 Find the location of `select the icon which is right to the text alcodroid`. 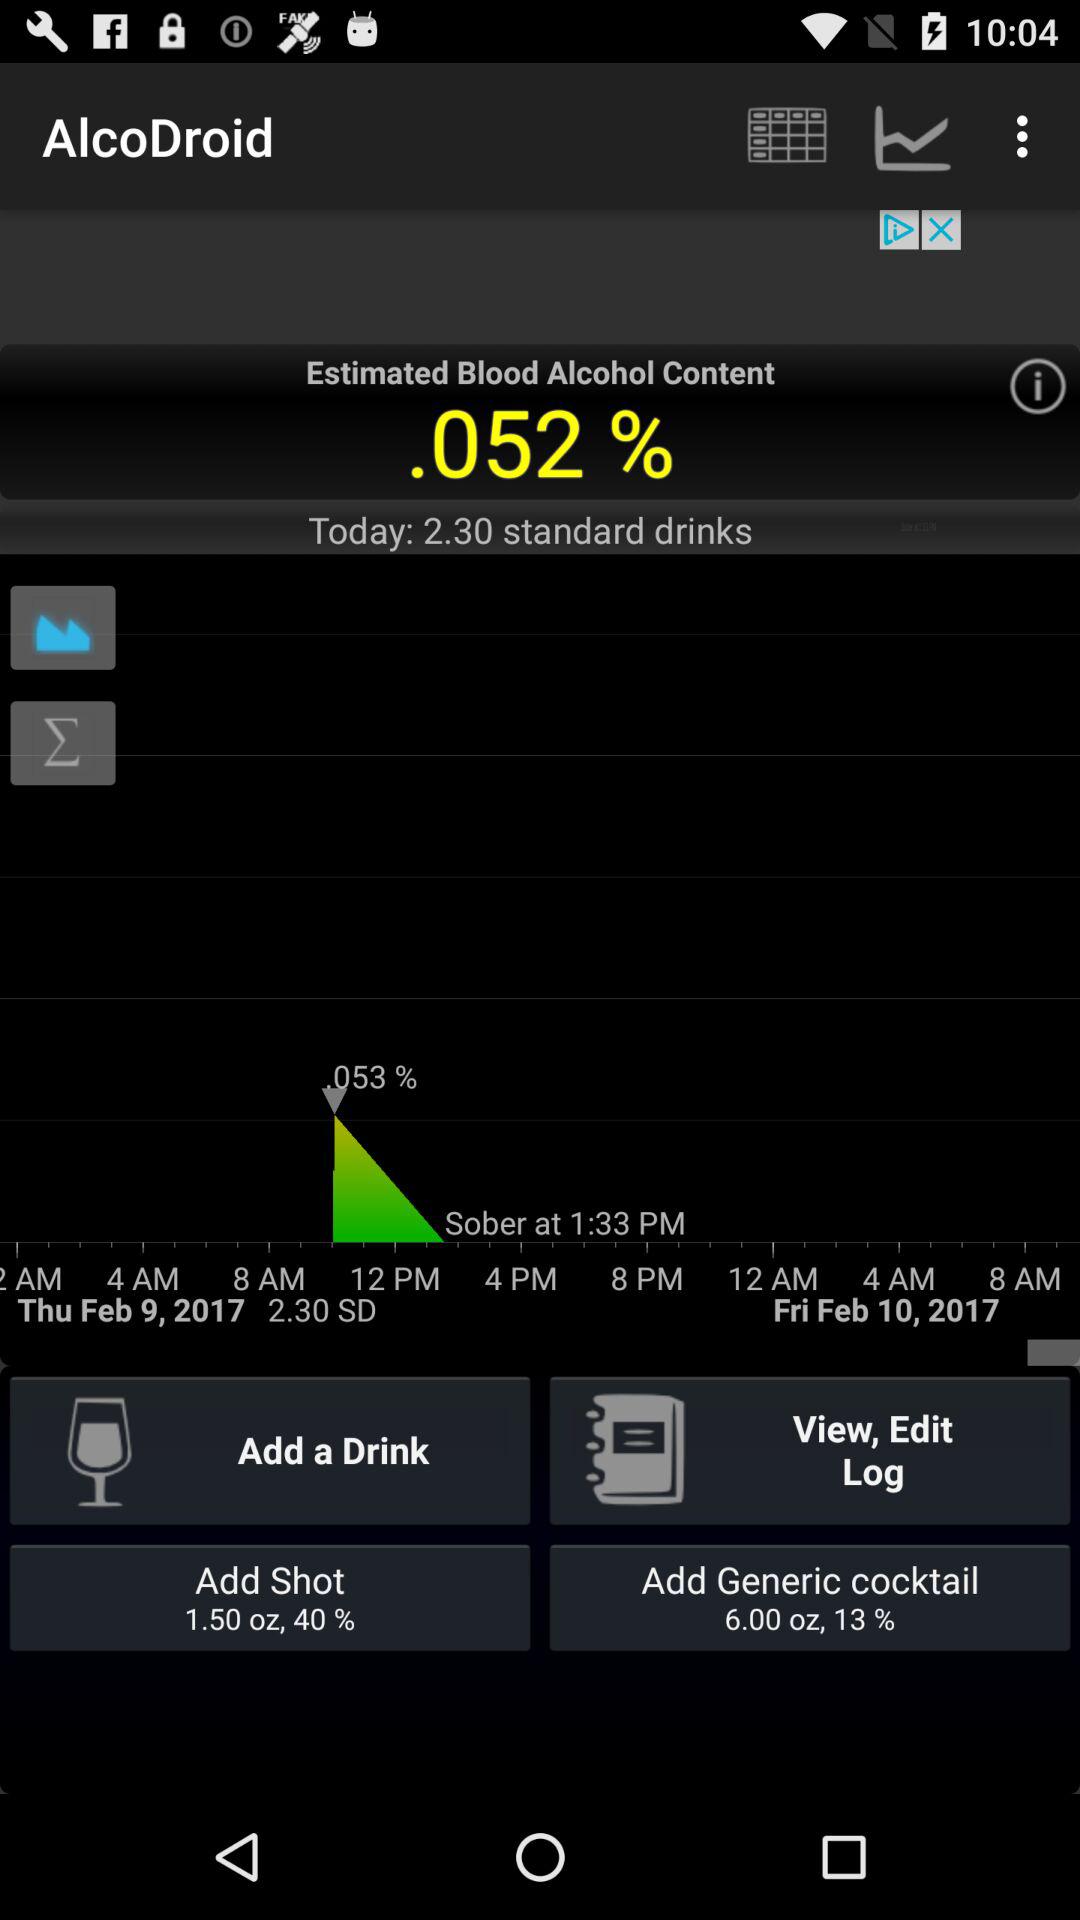

select the icon which is right to the text alcodroid is located at coordinates (785, 136).